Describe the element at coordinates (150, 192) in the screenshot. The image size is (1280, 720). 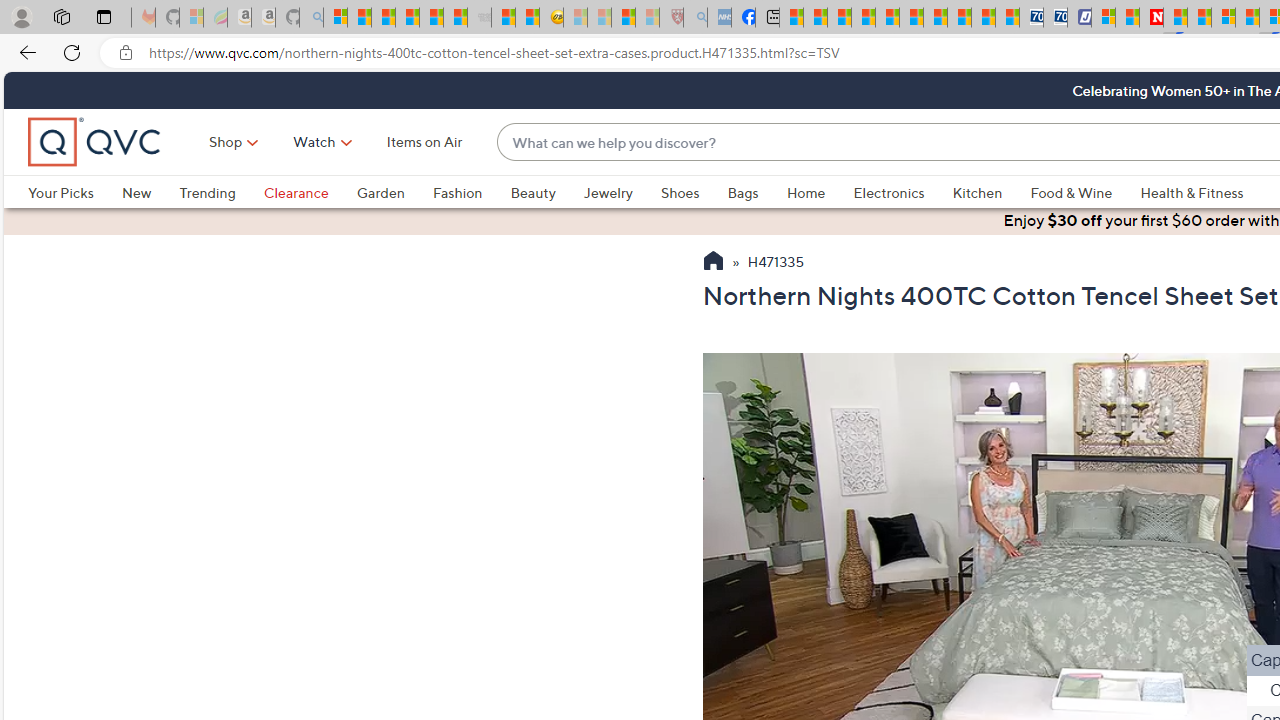
I see `New` at that location.